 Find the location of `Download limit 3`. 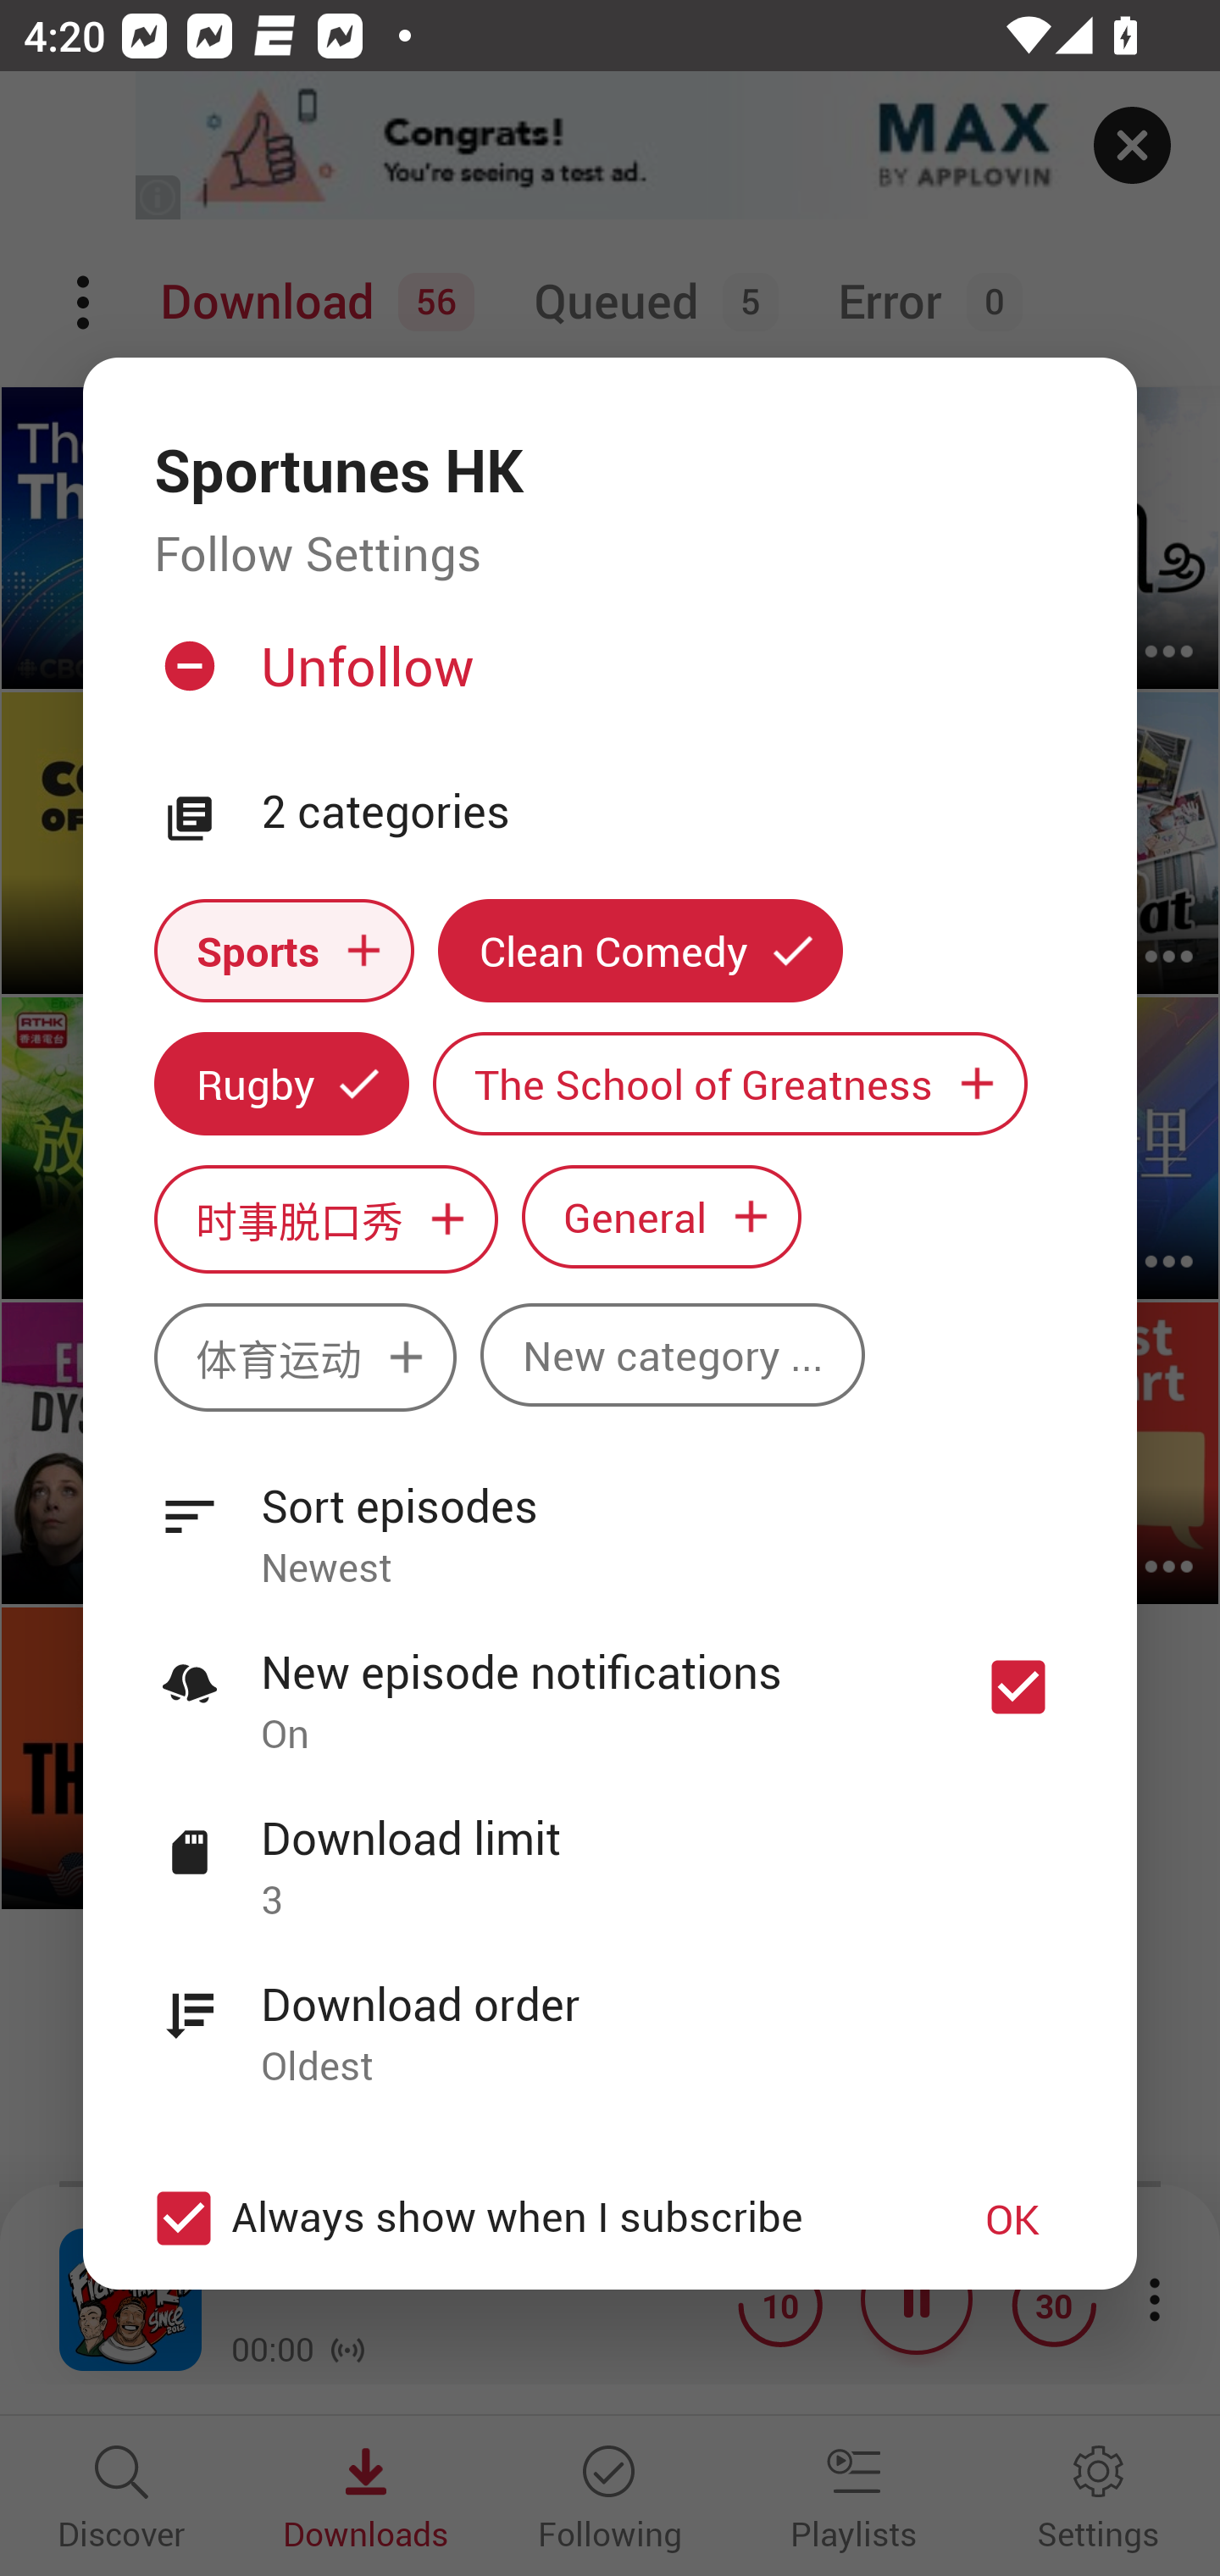

Download limit 3 is located at coordinates (610, 1851).